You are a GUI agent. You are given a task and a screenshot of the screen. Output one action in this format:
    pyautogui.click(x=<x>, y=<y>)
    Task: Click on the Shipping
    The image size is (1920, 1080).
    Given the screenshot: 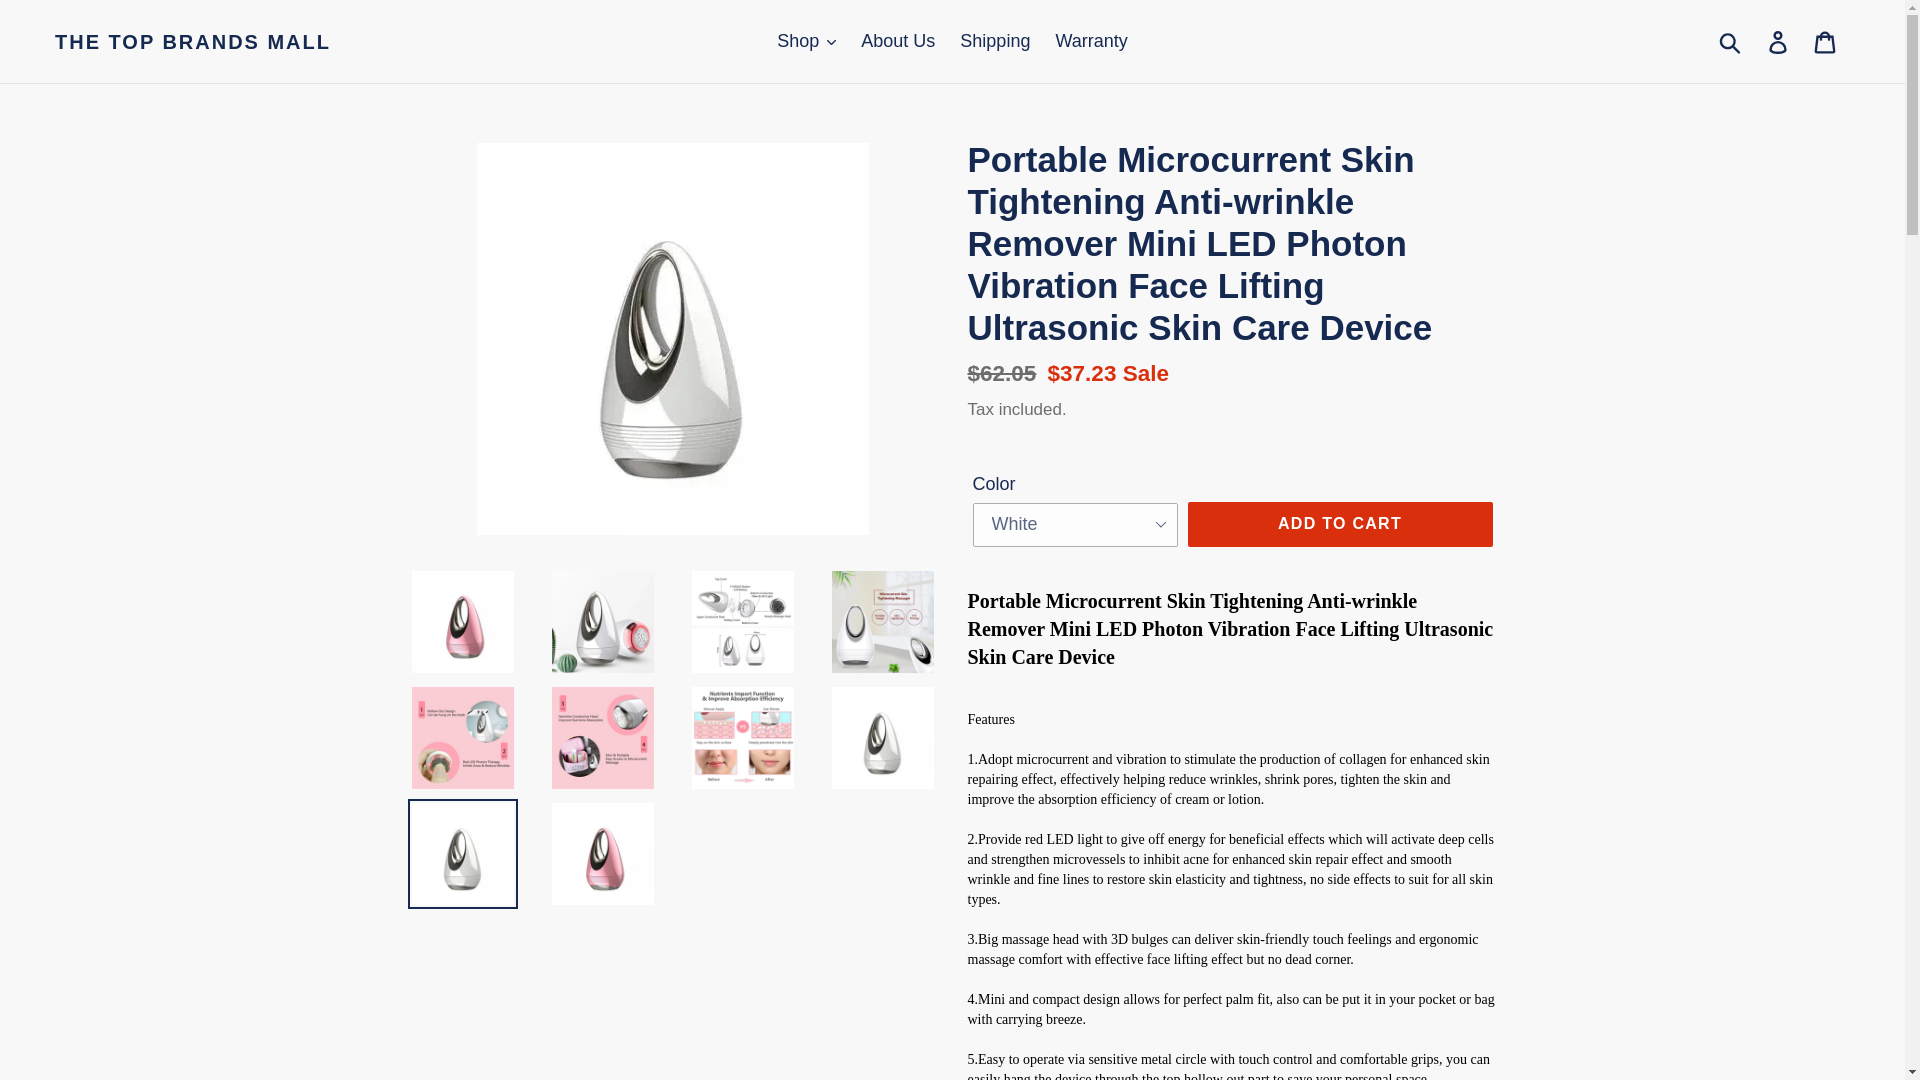 What is the action you would take?
    pyautogui.click(x=995, y=41)
    